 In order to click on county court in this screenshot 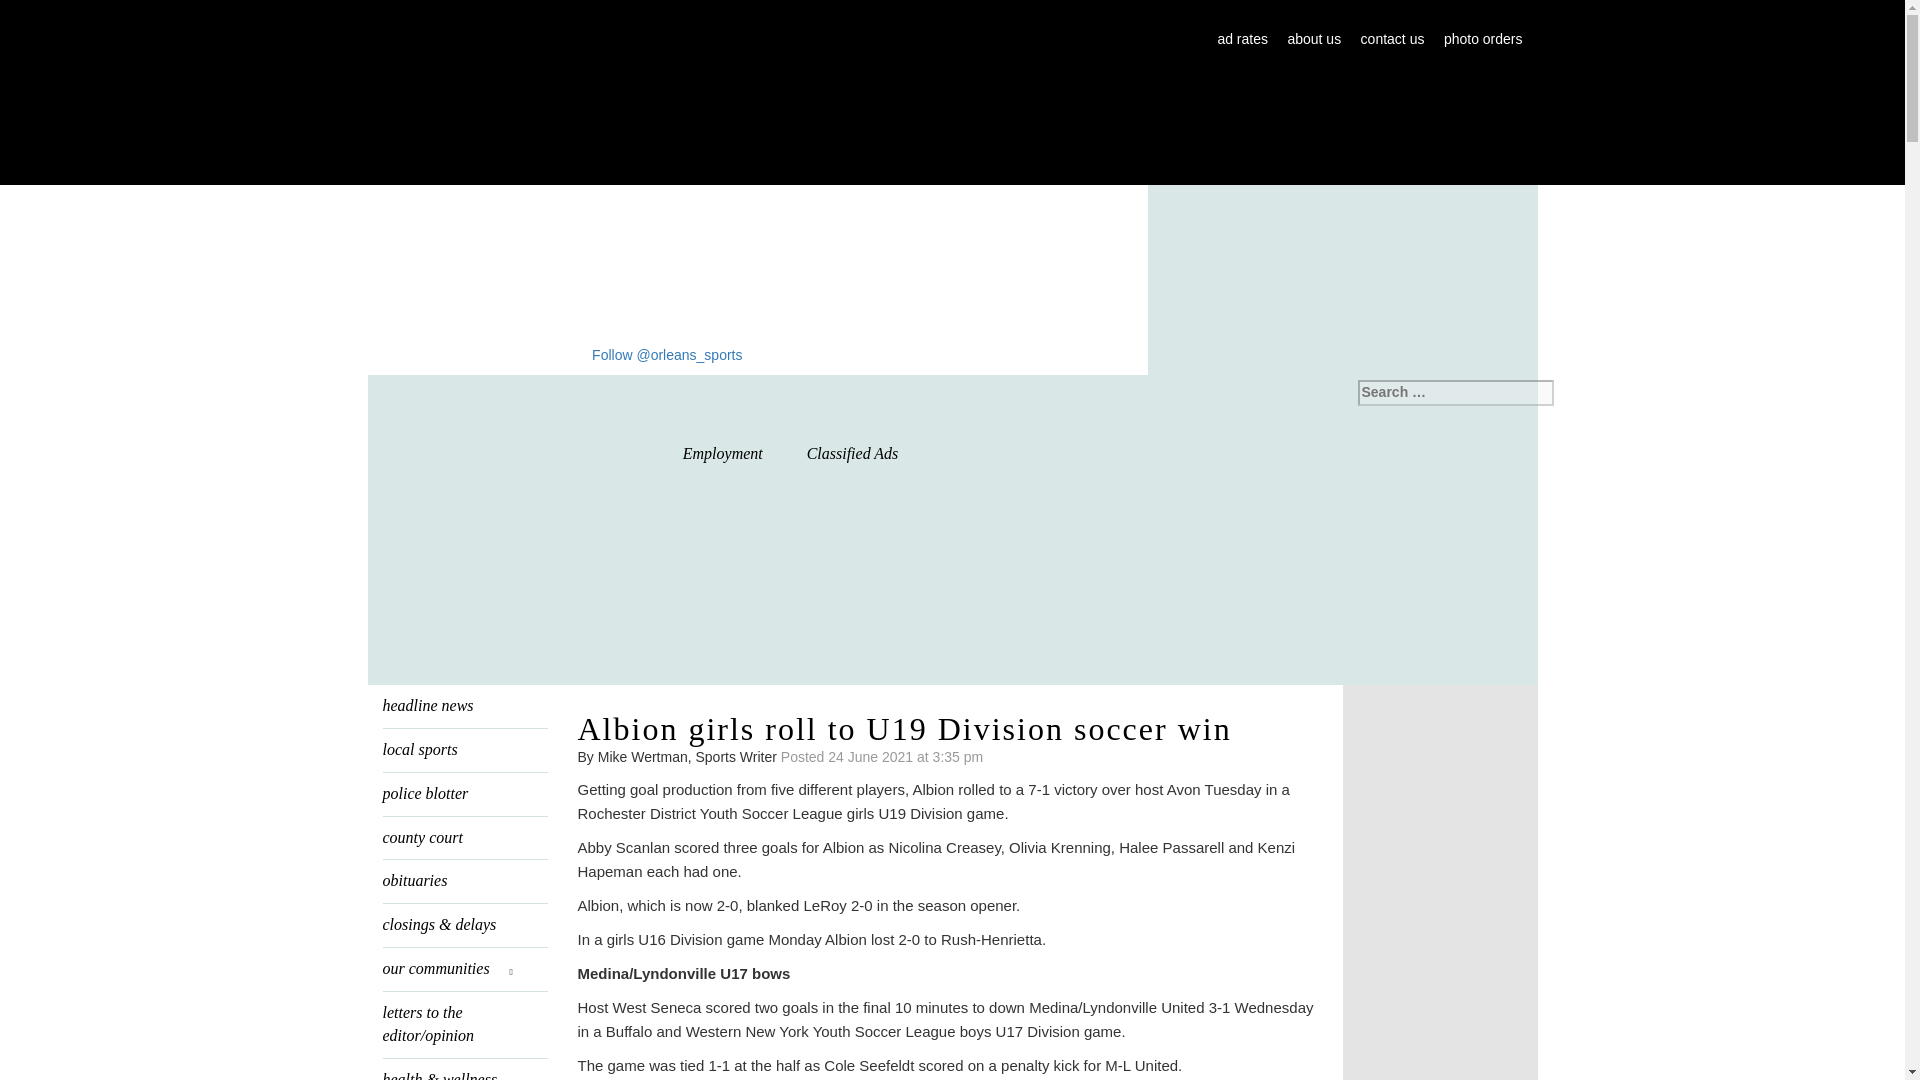, I will do `click(464, 837)`.